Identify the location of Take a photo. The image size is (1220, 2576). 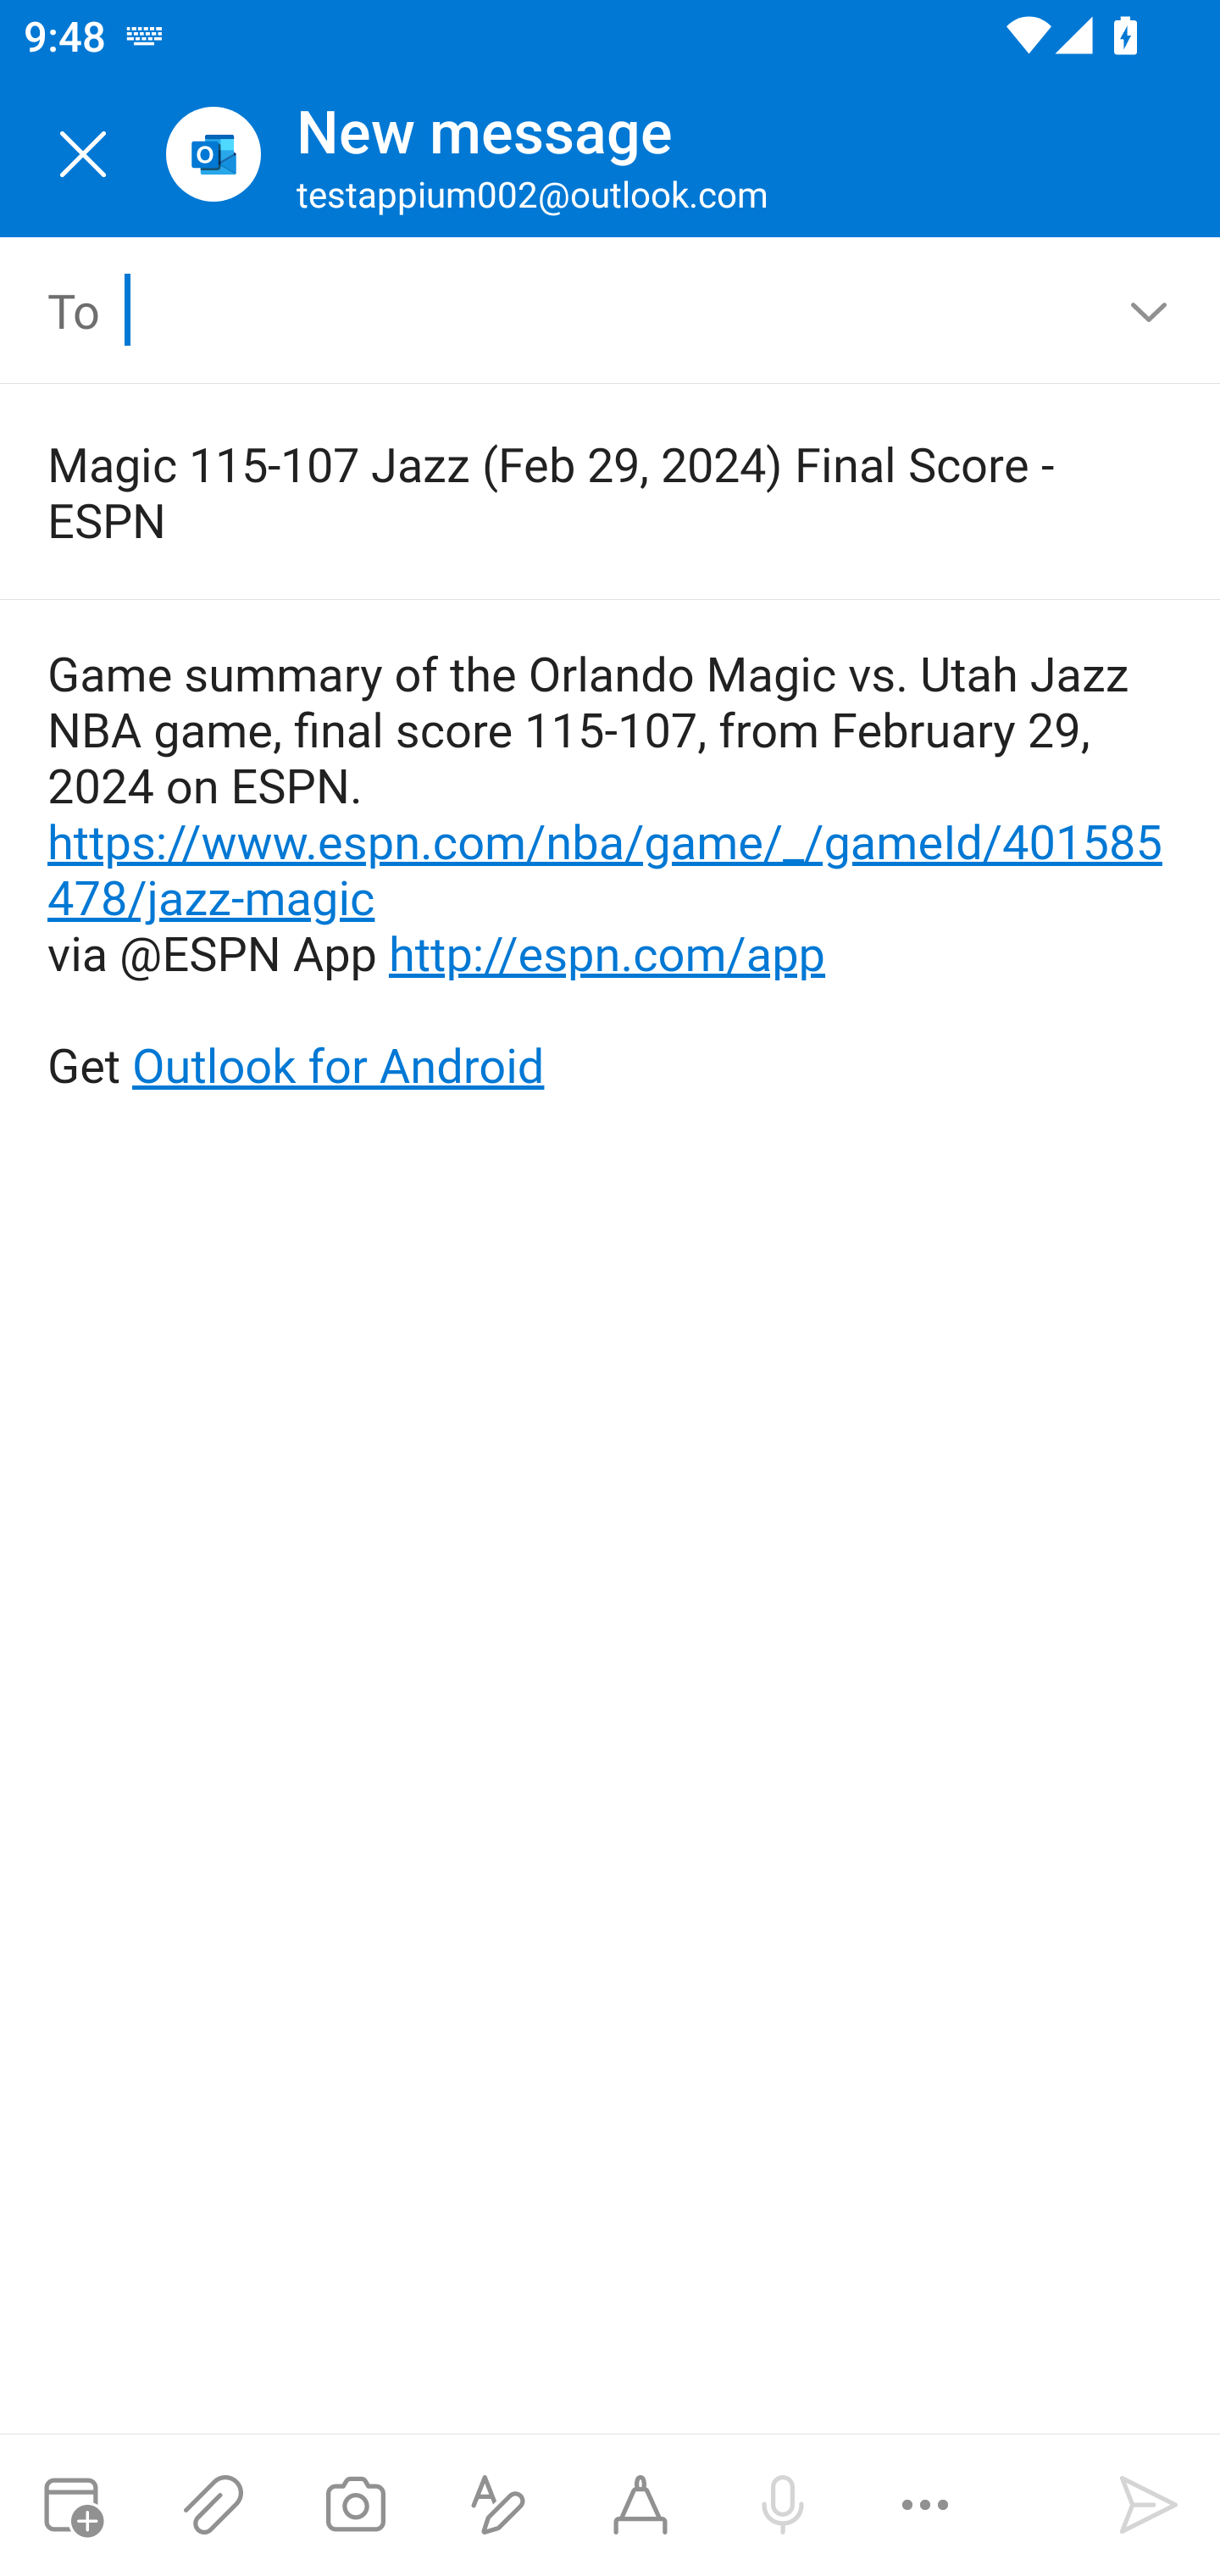
(355, 2505).